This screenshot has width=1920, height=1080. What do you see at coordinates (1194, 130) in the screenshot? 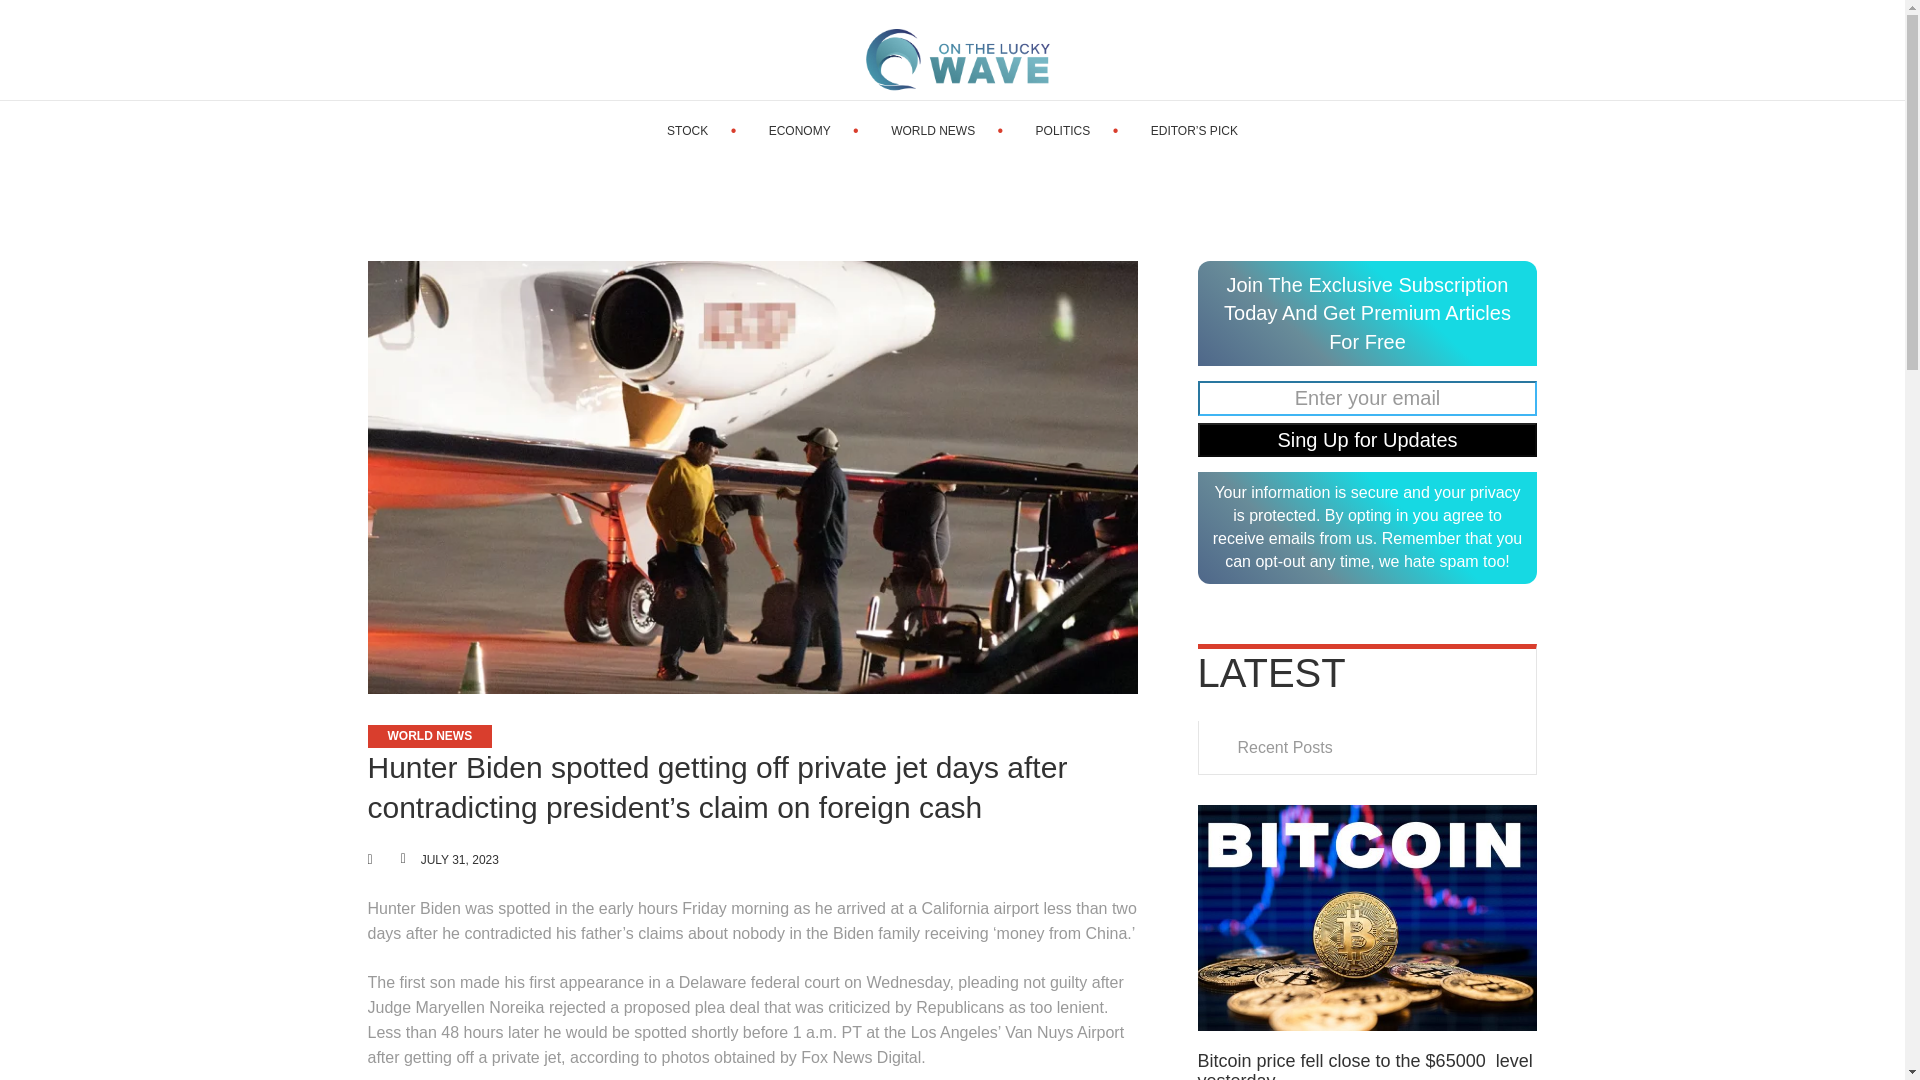
I see `Editor's Pick` at bounding box center [1194, 130].